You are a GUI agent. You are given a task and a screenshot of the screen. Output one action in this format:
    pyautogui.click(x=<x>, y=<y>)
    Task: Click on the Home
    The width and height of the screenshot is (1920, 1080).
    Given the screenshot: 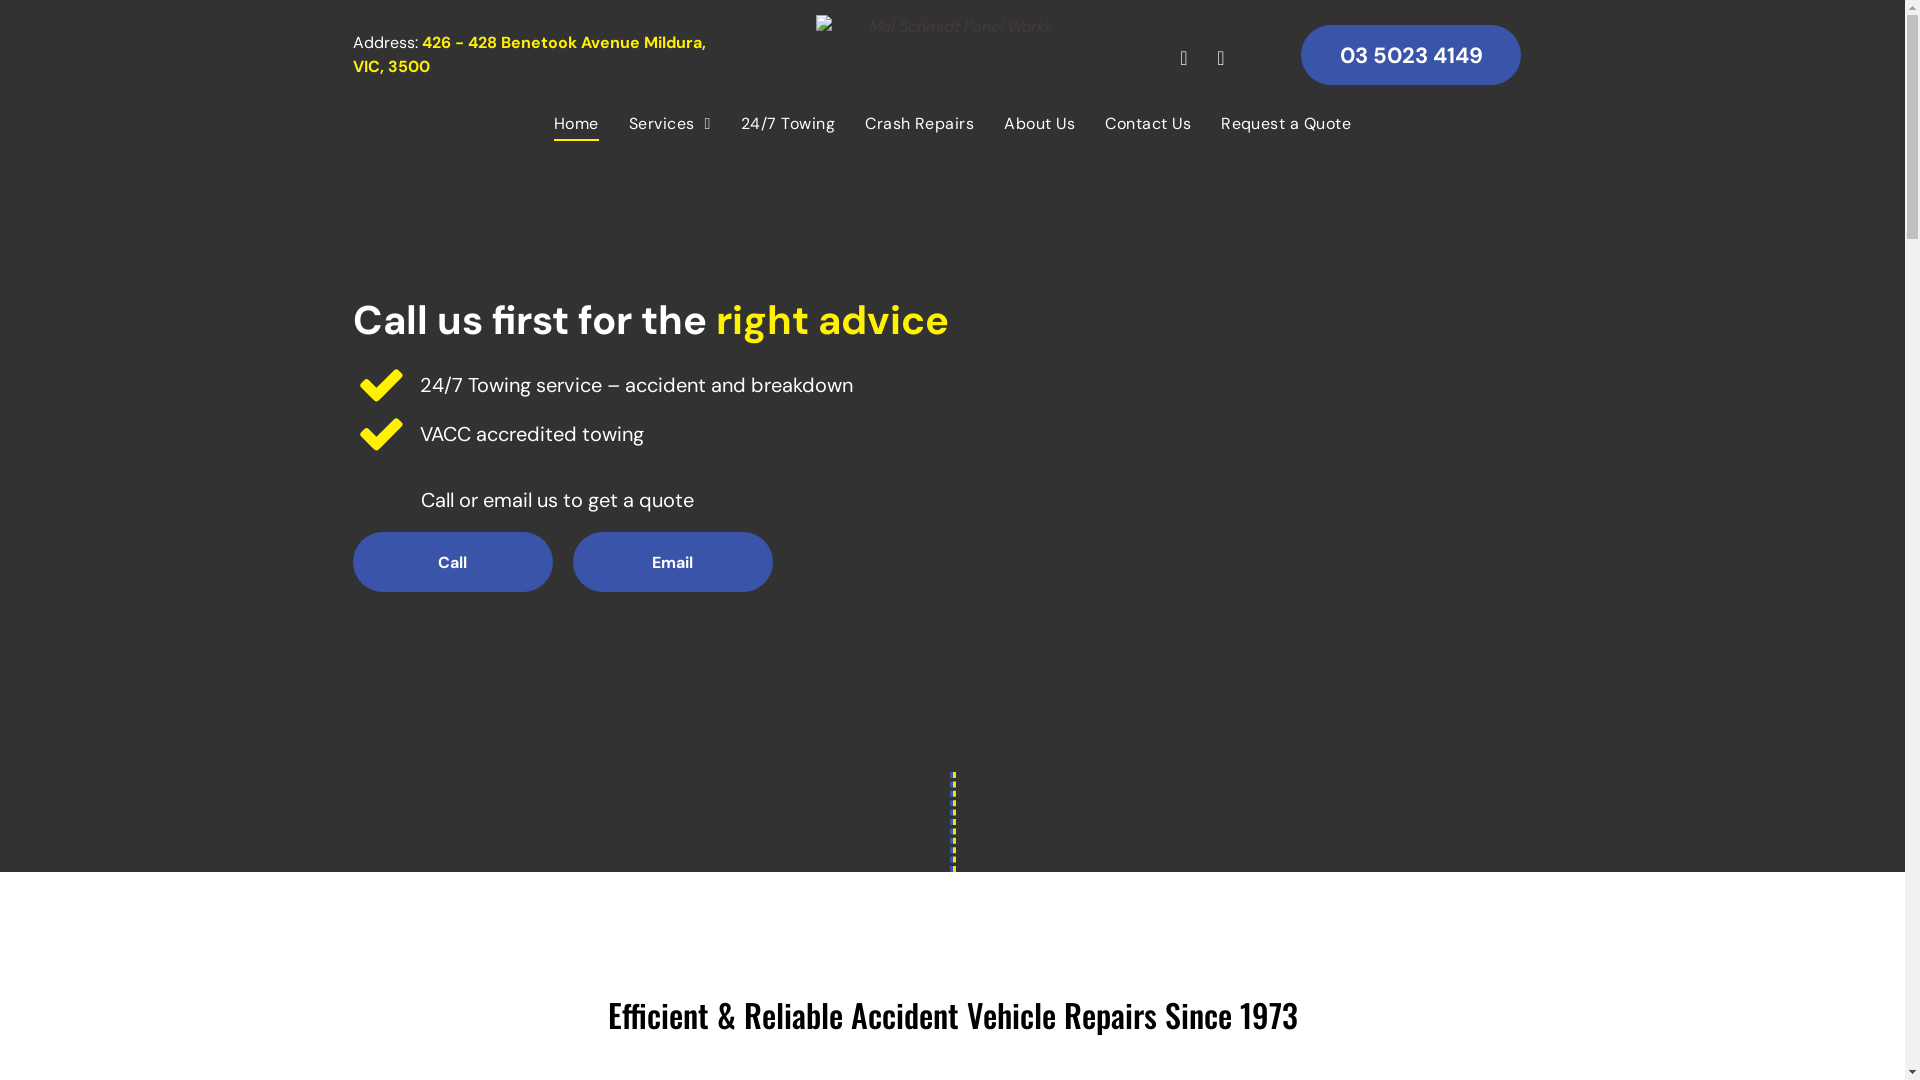 What is the action you would take?
    pyautogui.click(x=576, y=124)
    